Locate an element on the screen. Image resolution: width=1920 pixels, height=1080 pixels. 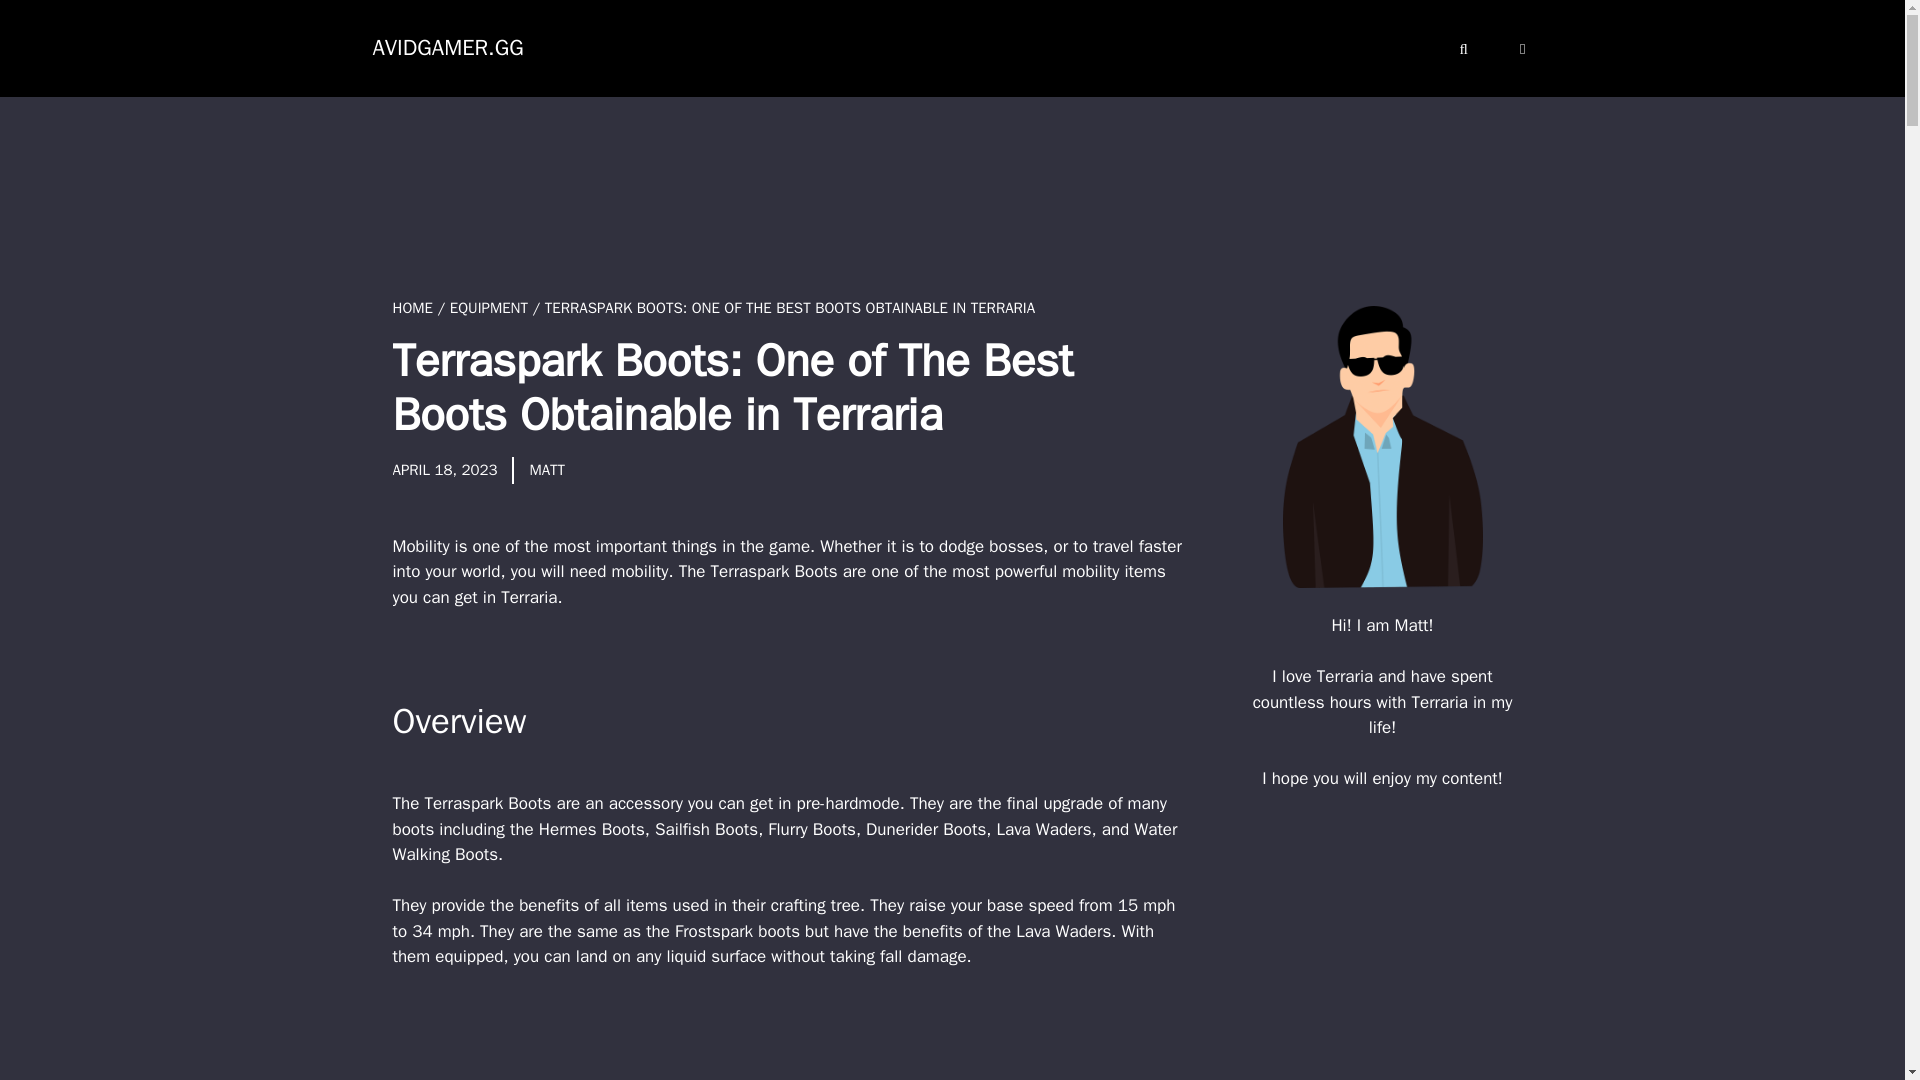
MATT is located at coordinates (546, 470).